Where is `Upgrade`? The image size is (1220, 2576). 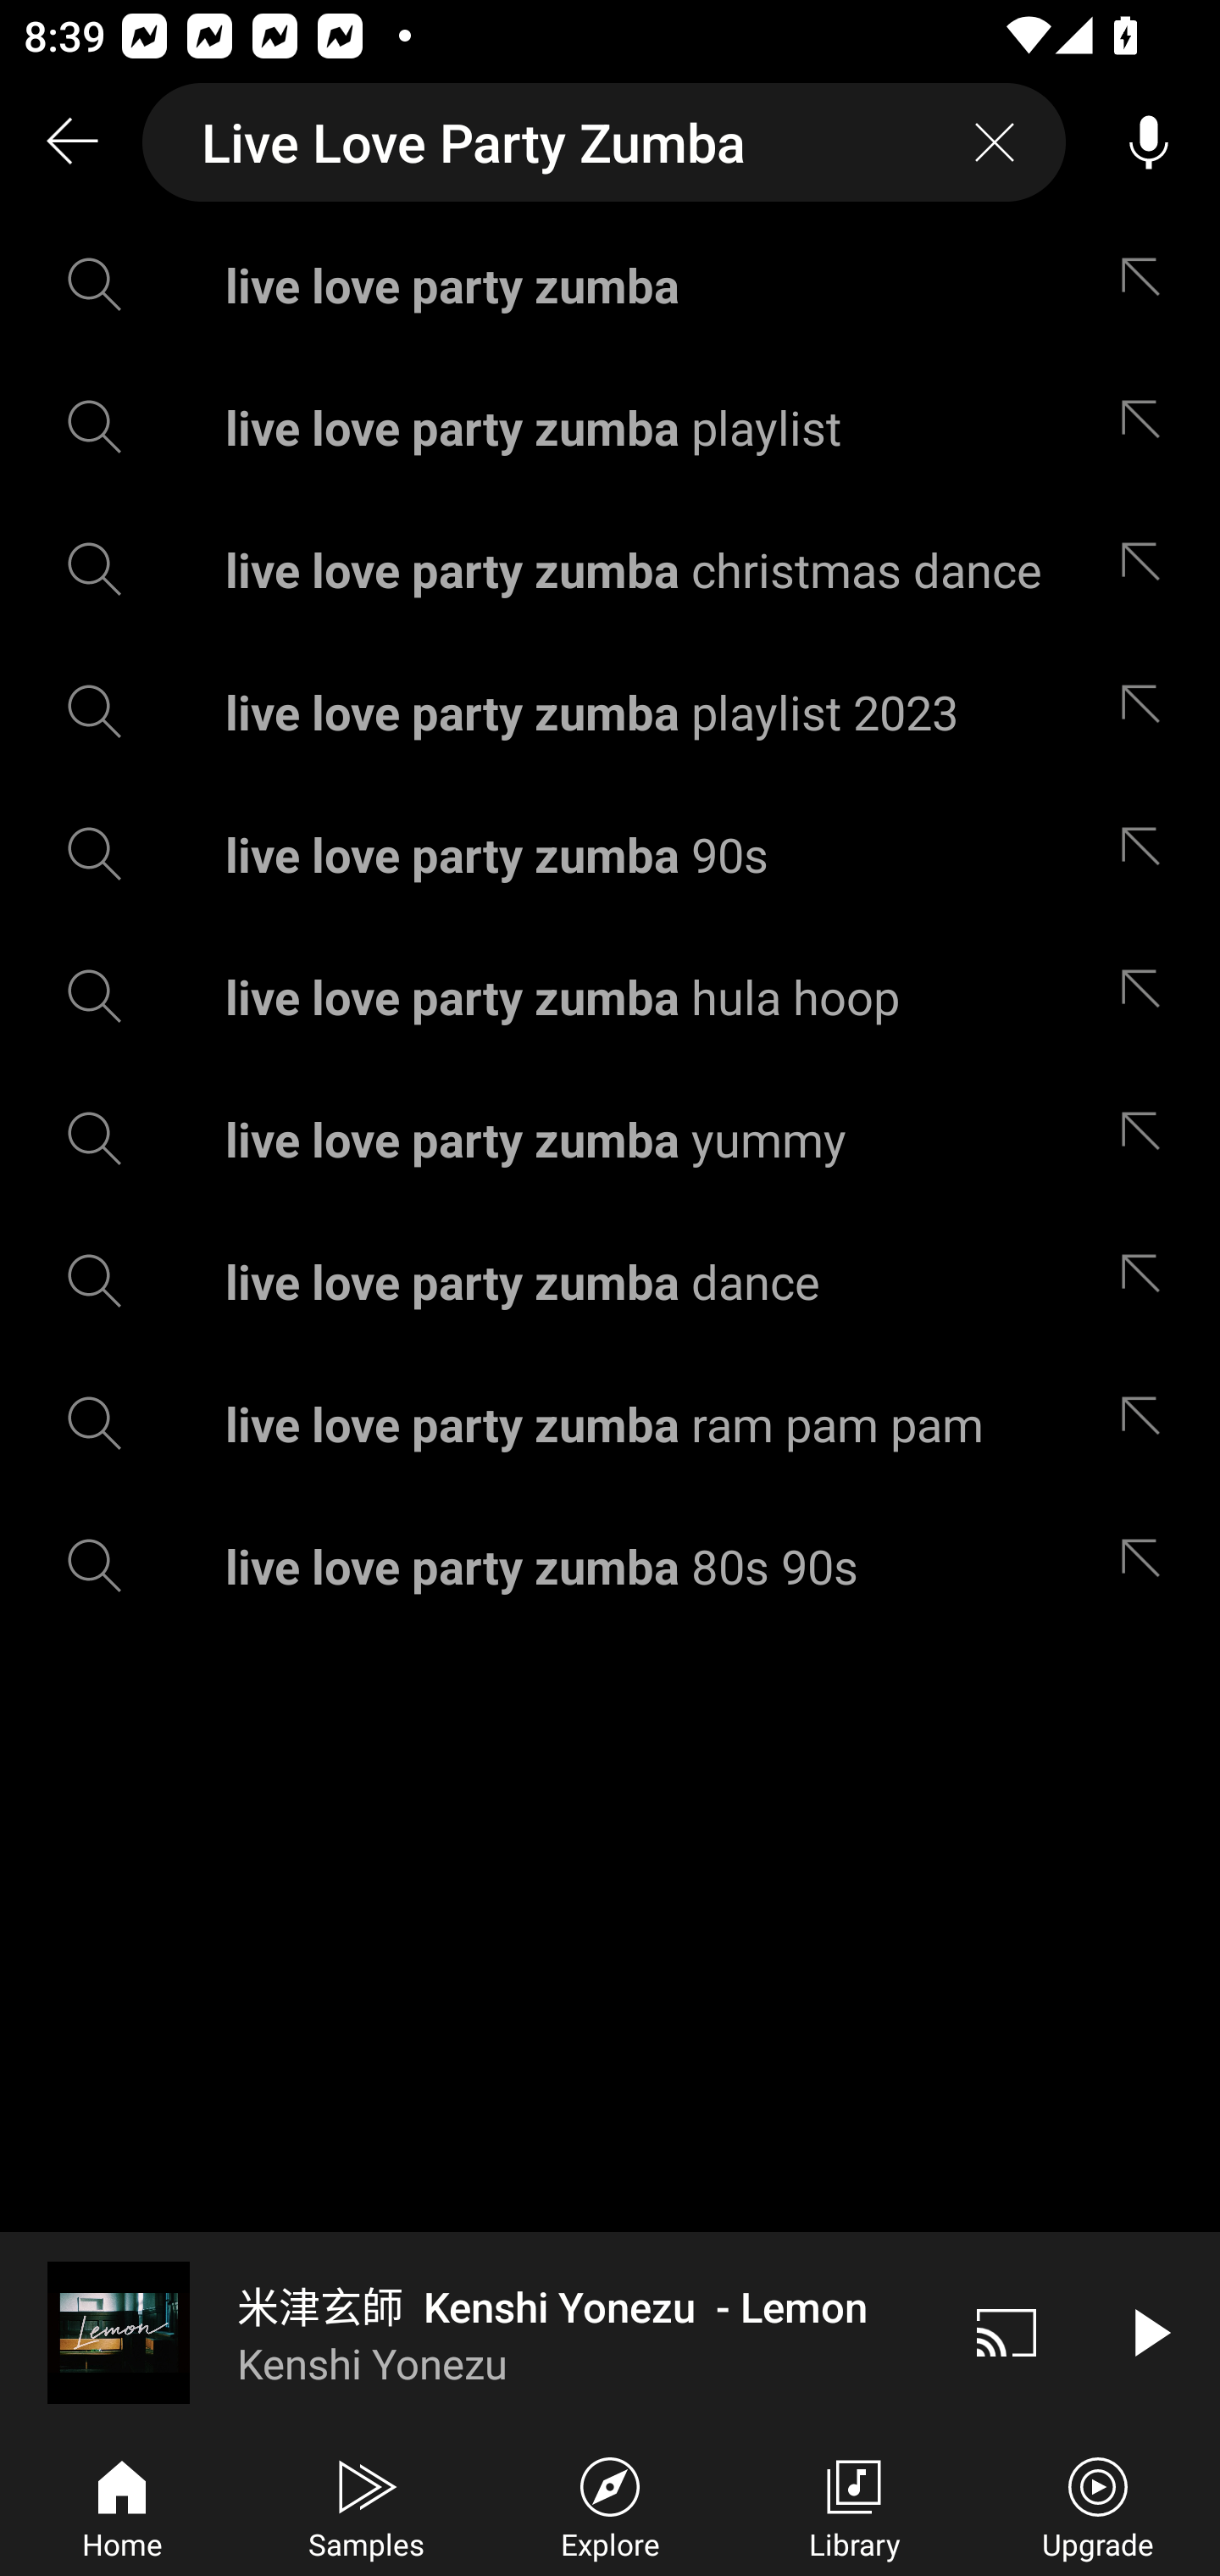 Upgrade is located at coordinates (1098, 2505).